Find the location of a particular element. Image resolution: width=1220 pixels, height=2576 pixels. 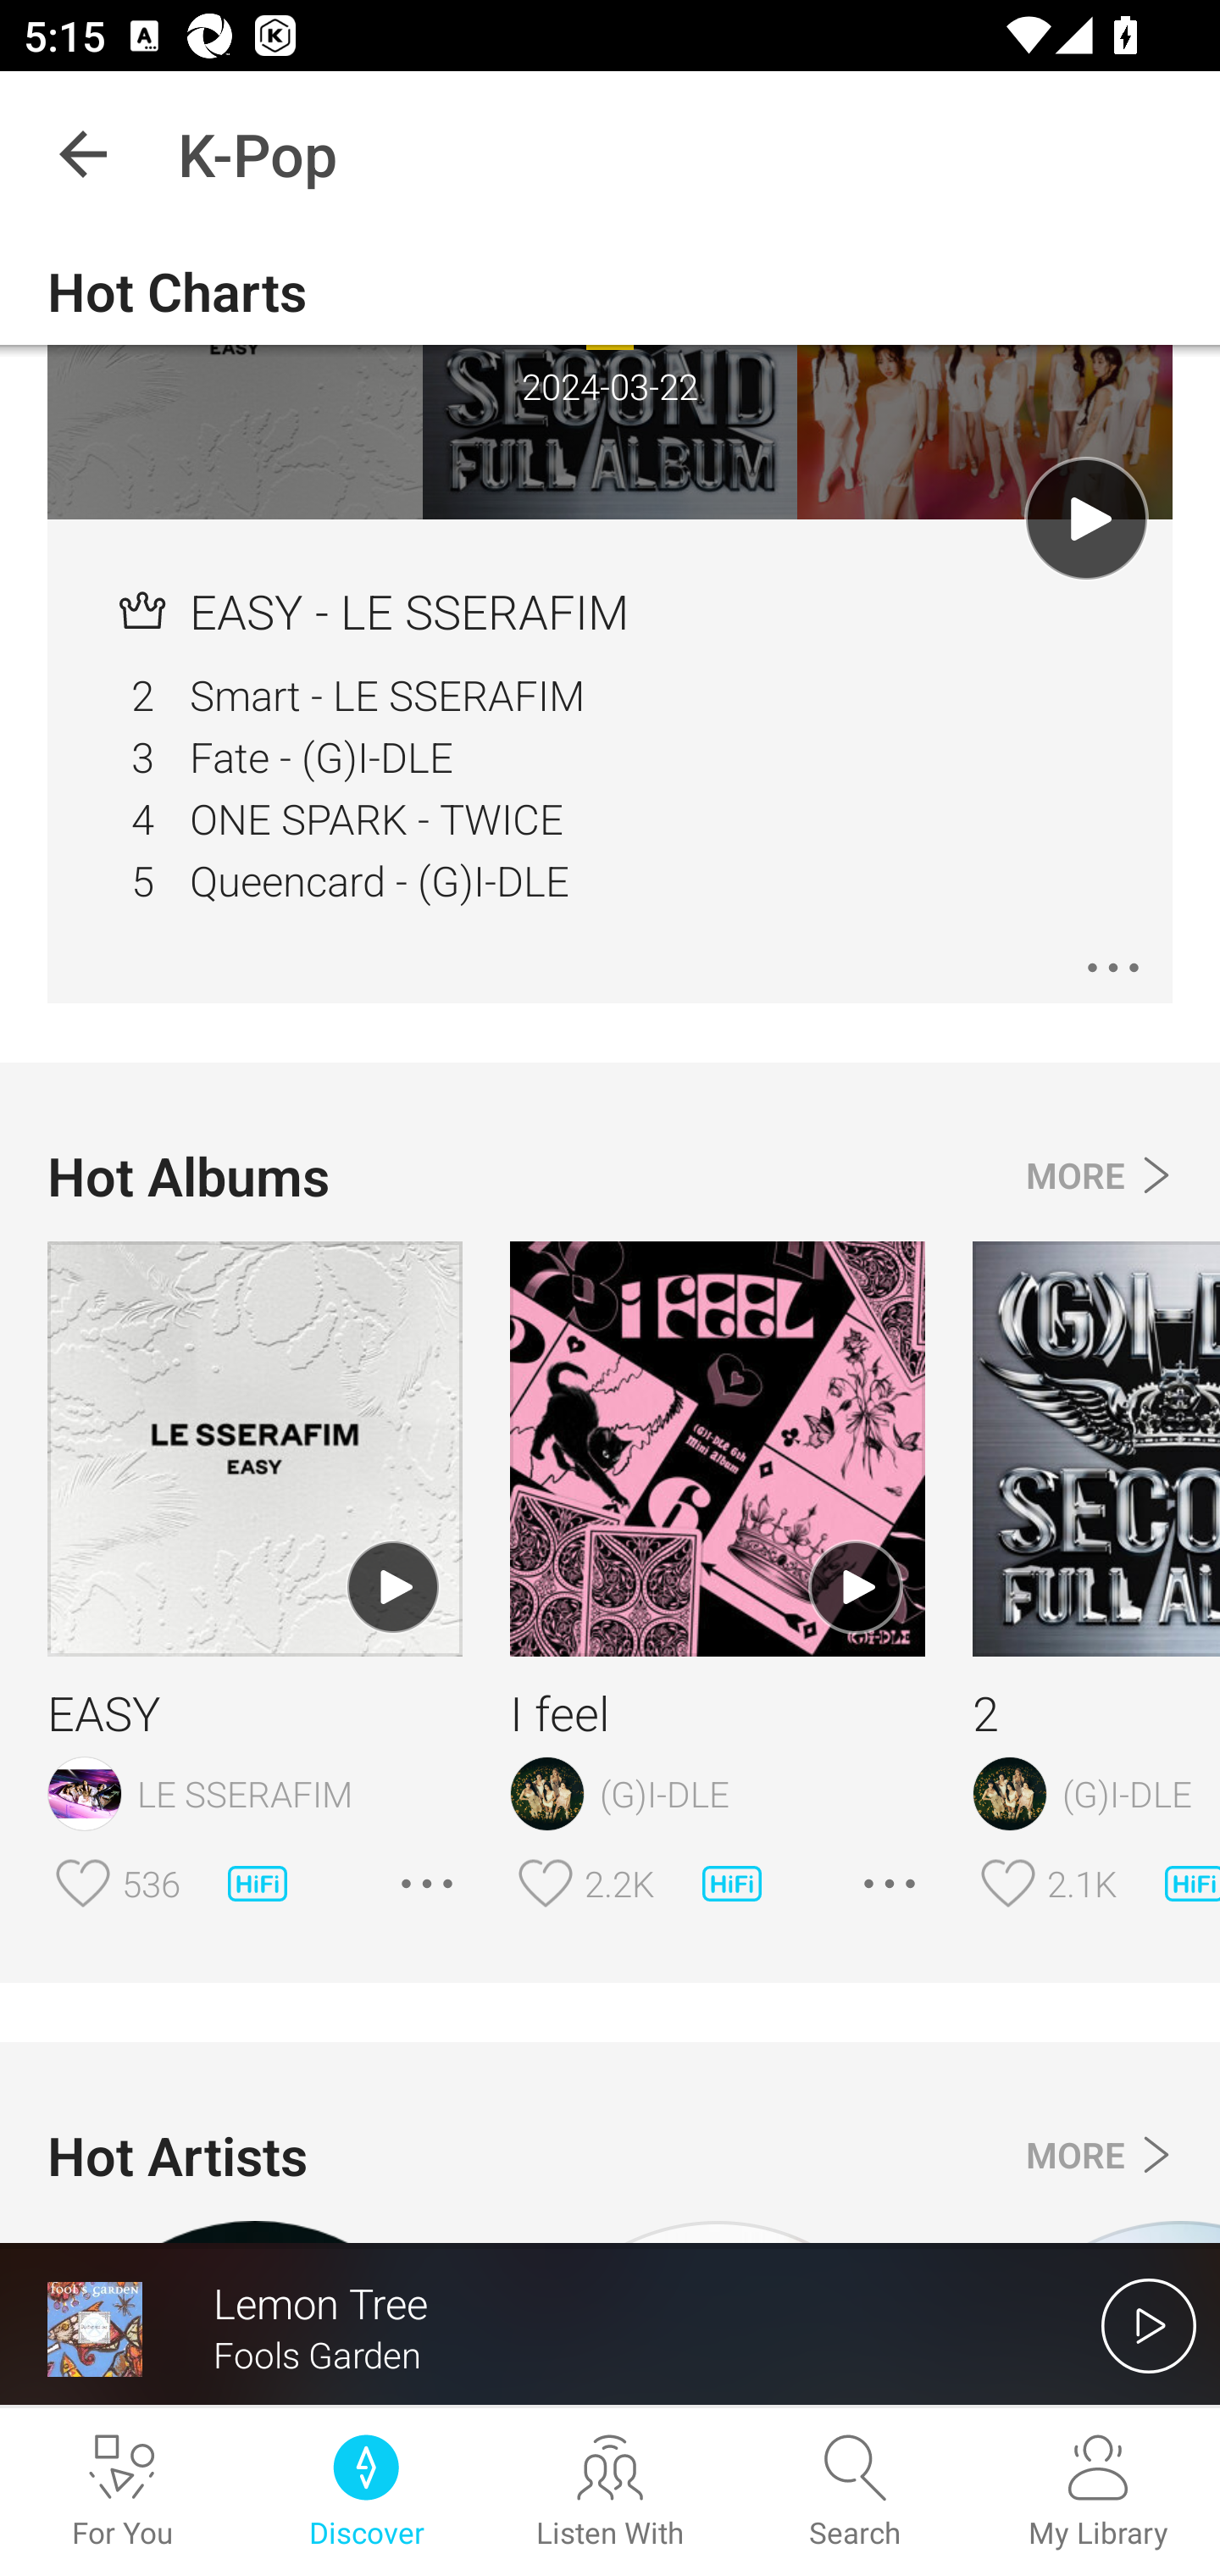

Discover is located at coordinates (366, 2492).